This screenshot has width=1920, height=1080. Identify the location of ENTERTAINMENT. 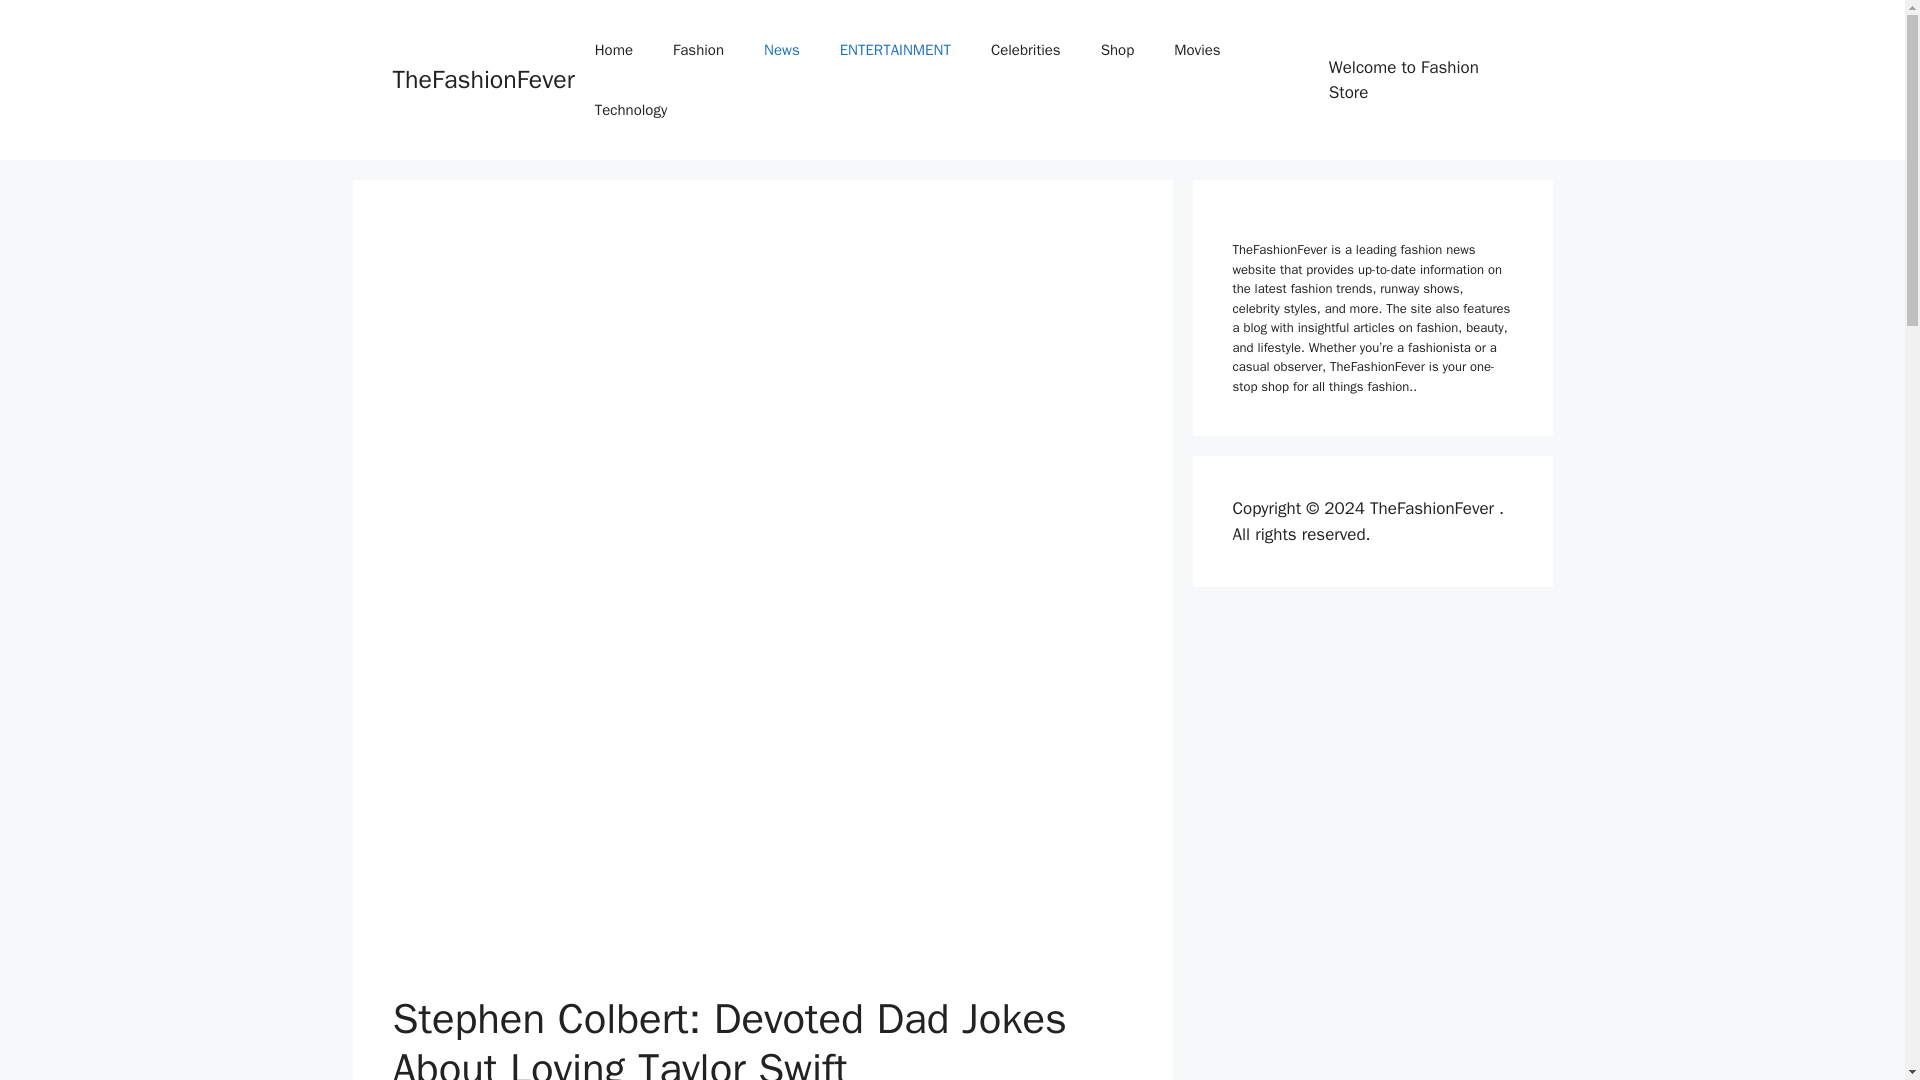
(895, 50).